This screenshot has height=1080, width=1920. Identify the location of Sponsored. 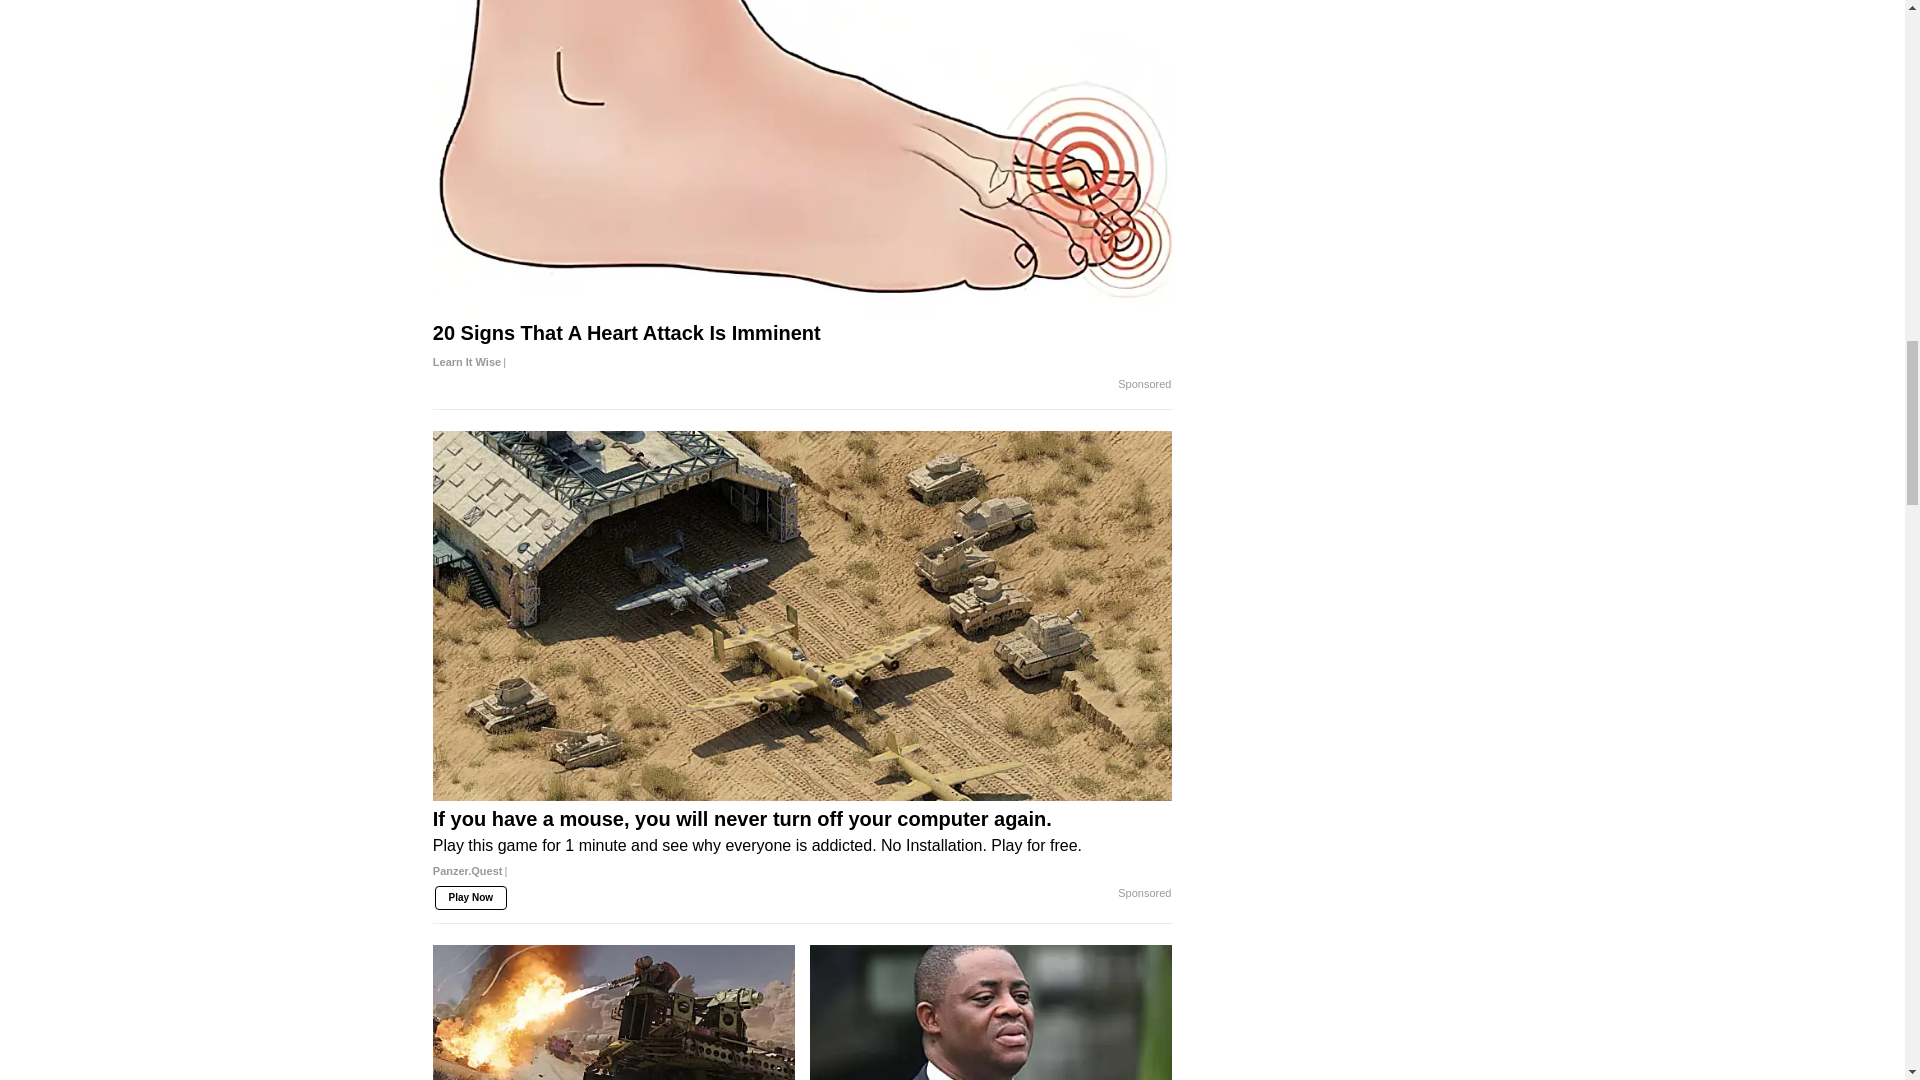
(1144, 384).